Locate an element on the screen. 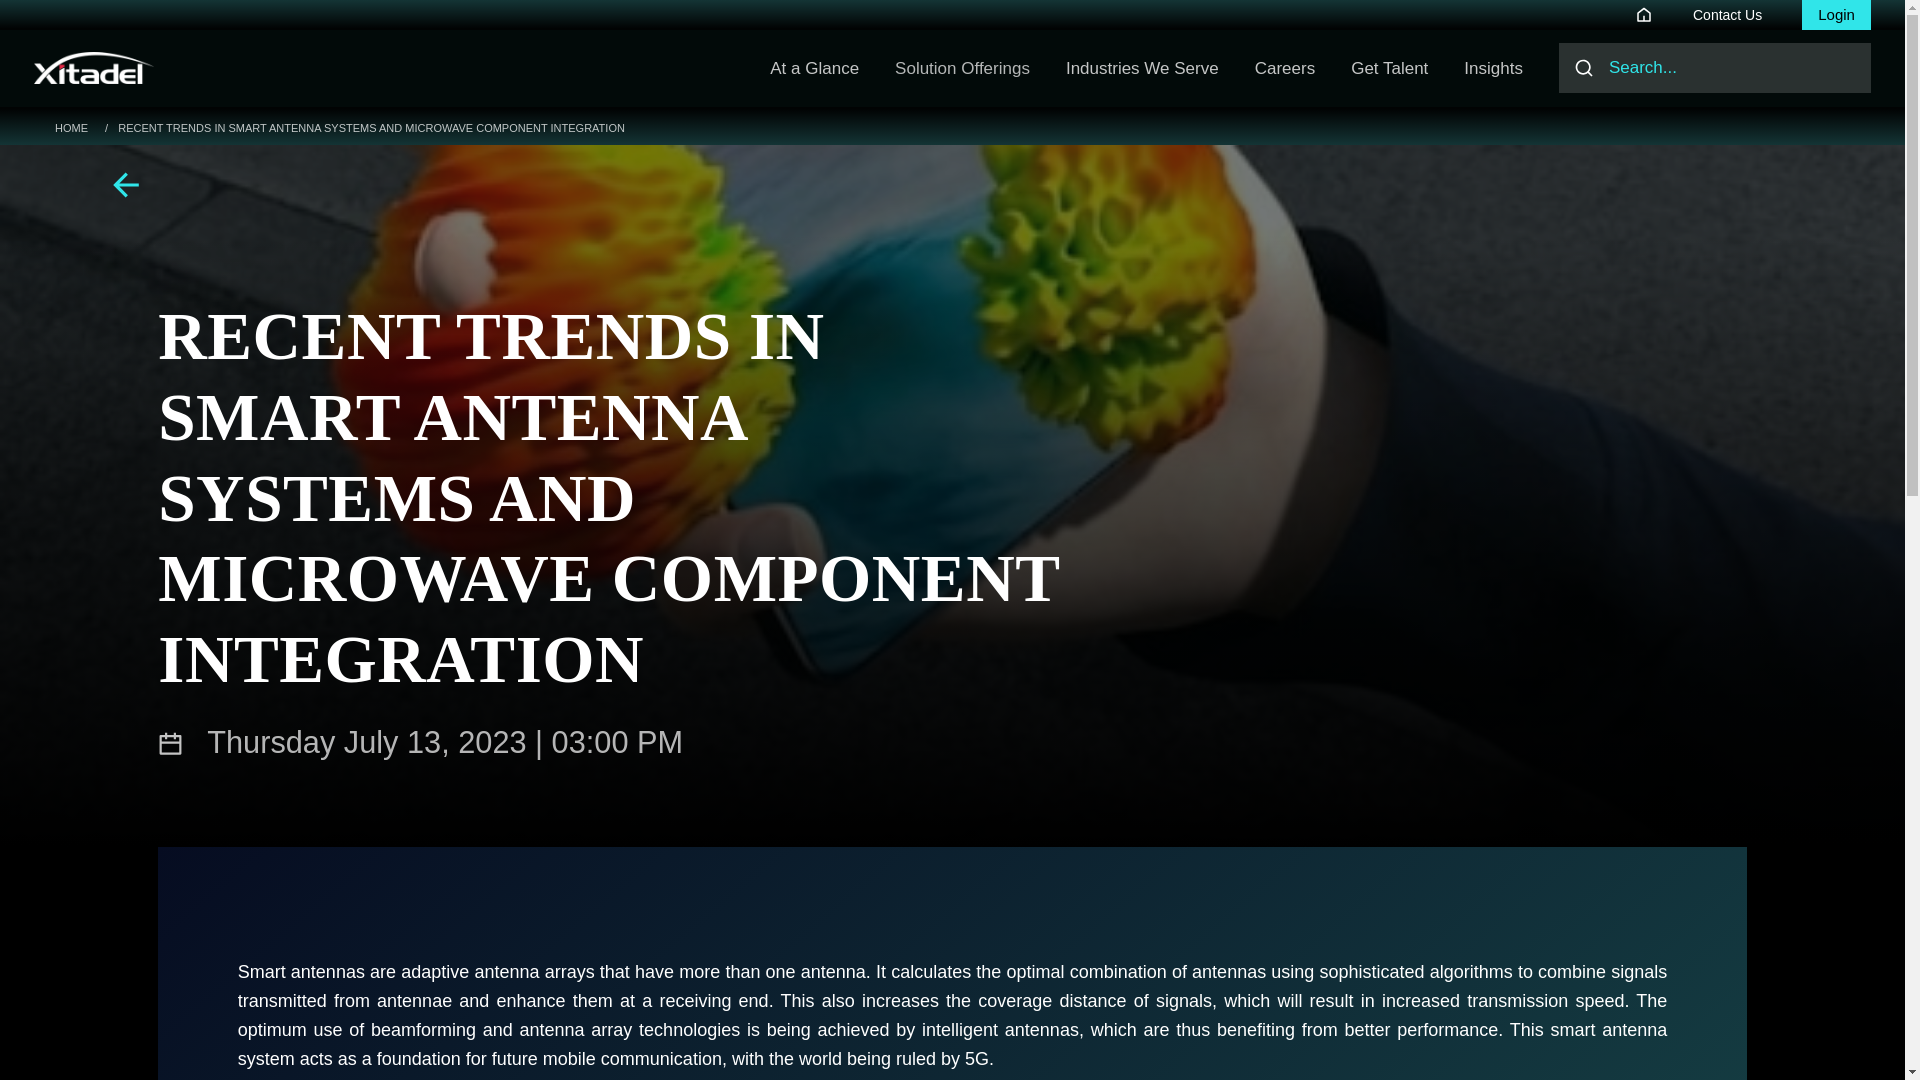 The width and height of the screenshot is (1920, 1080). At a Glance is located at coordinates (814, 68).